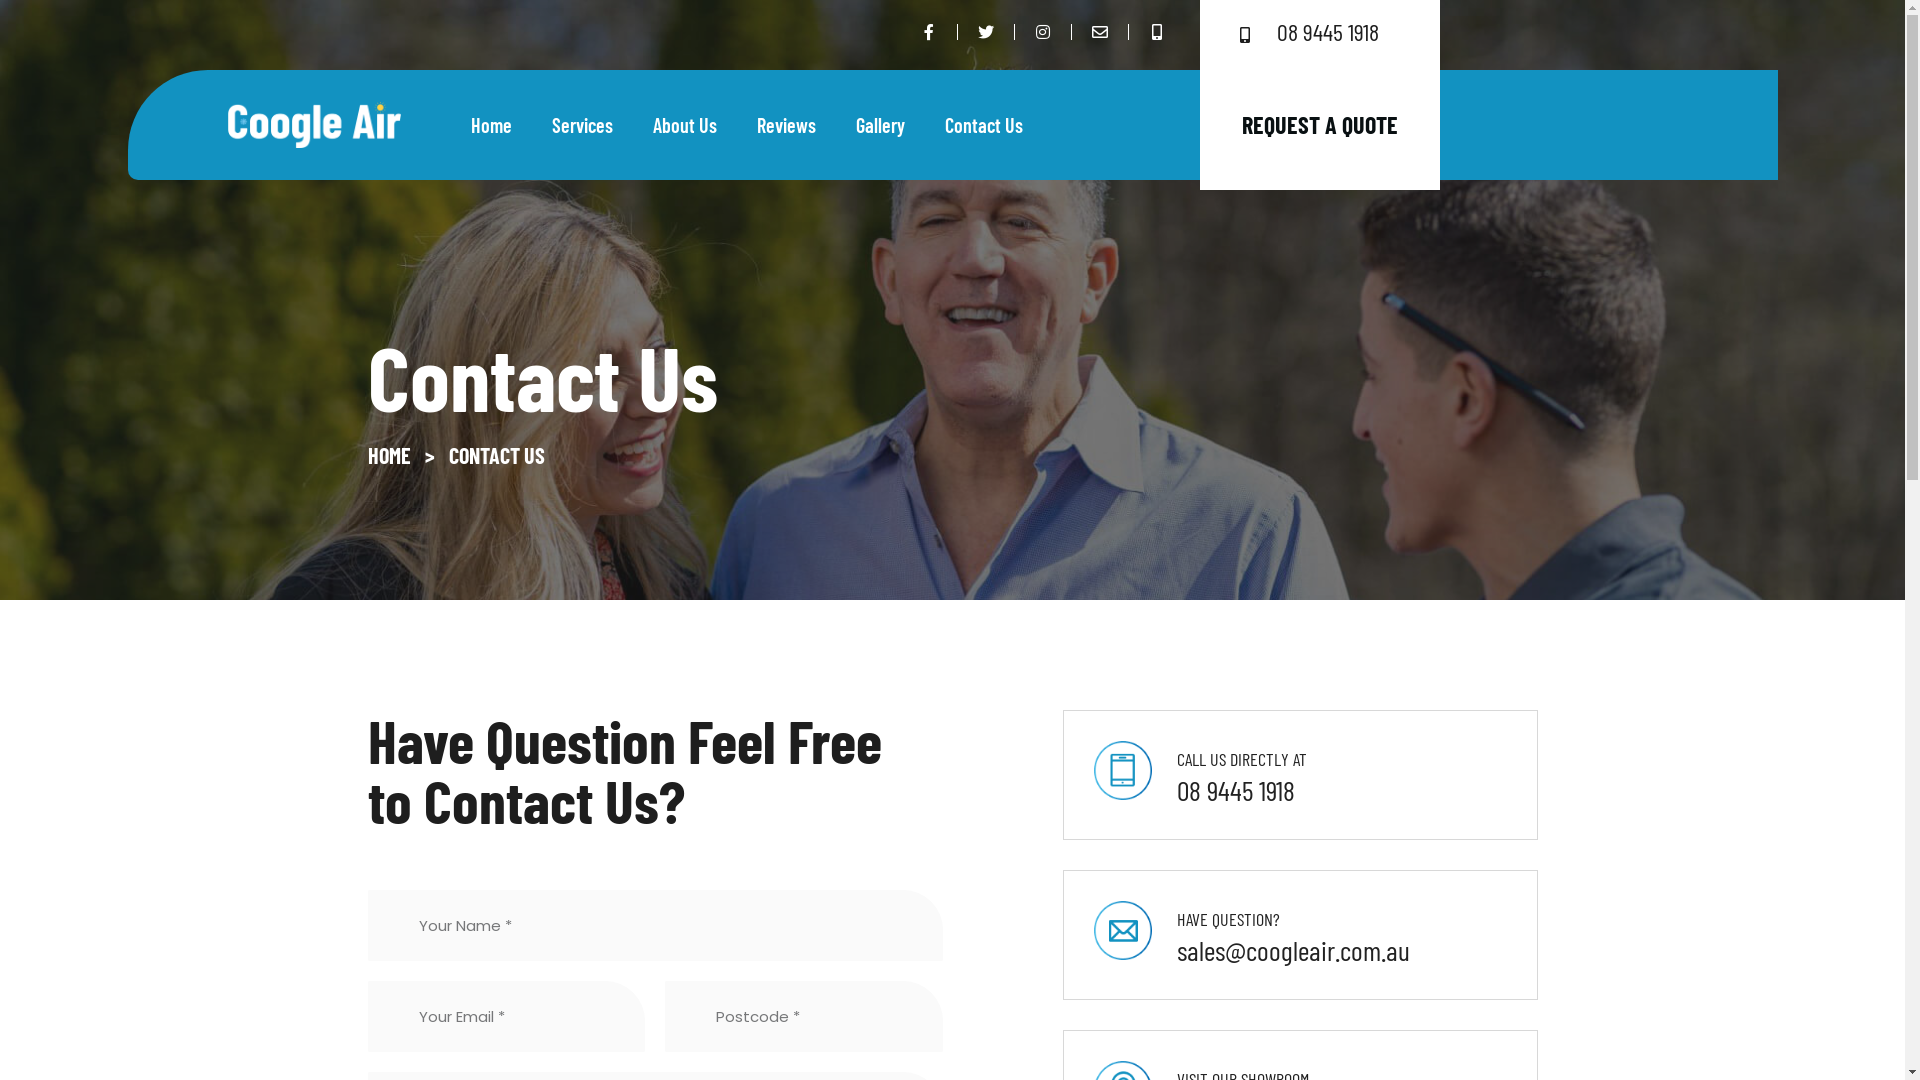 The width and height of the screenshot is (1920, 1080). What do you see at coordinates (786, 125) in the screenshot?
I see `Reviews` at bounding box center [786, 125].